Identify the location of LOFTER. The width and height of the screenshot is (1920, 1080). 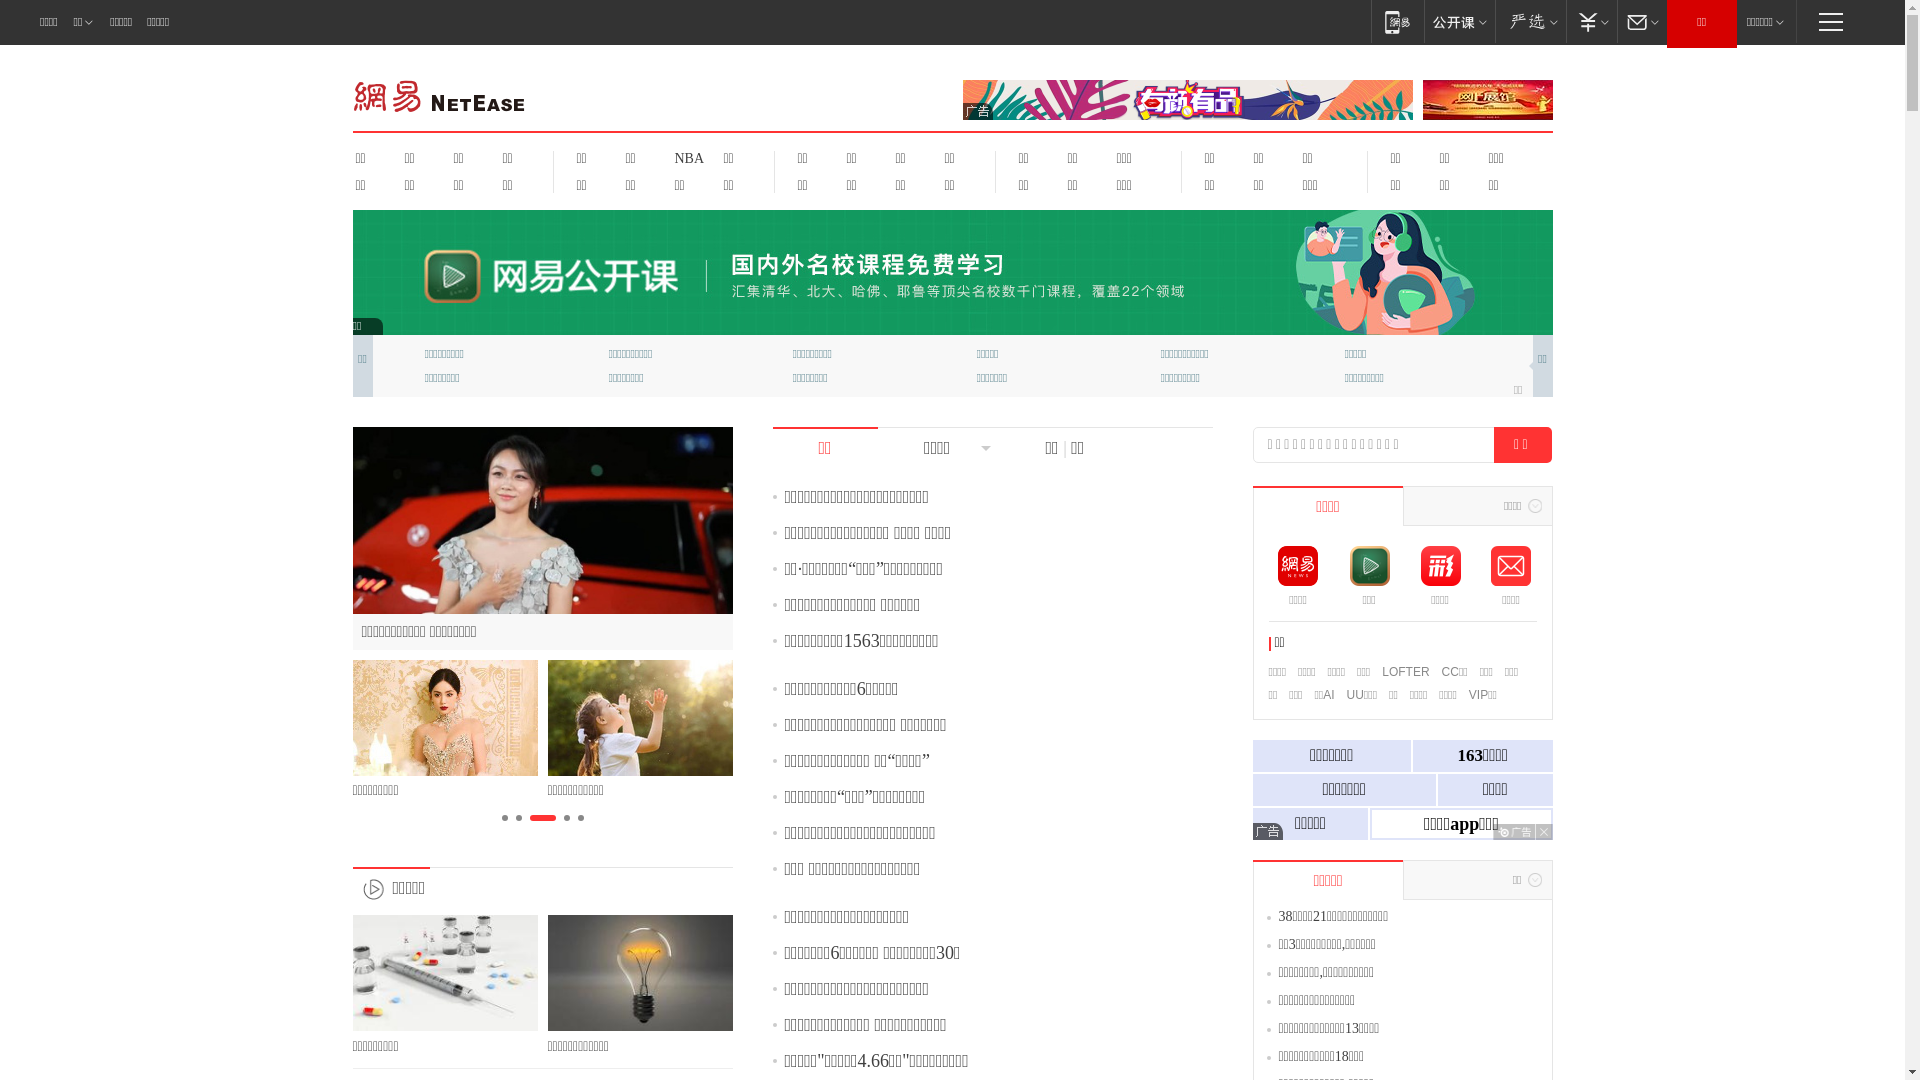
(1406, 672).